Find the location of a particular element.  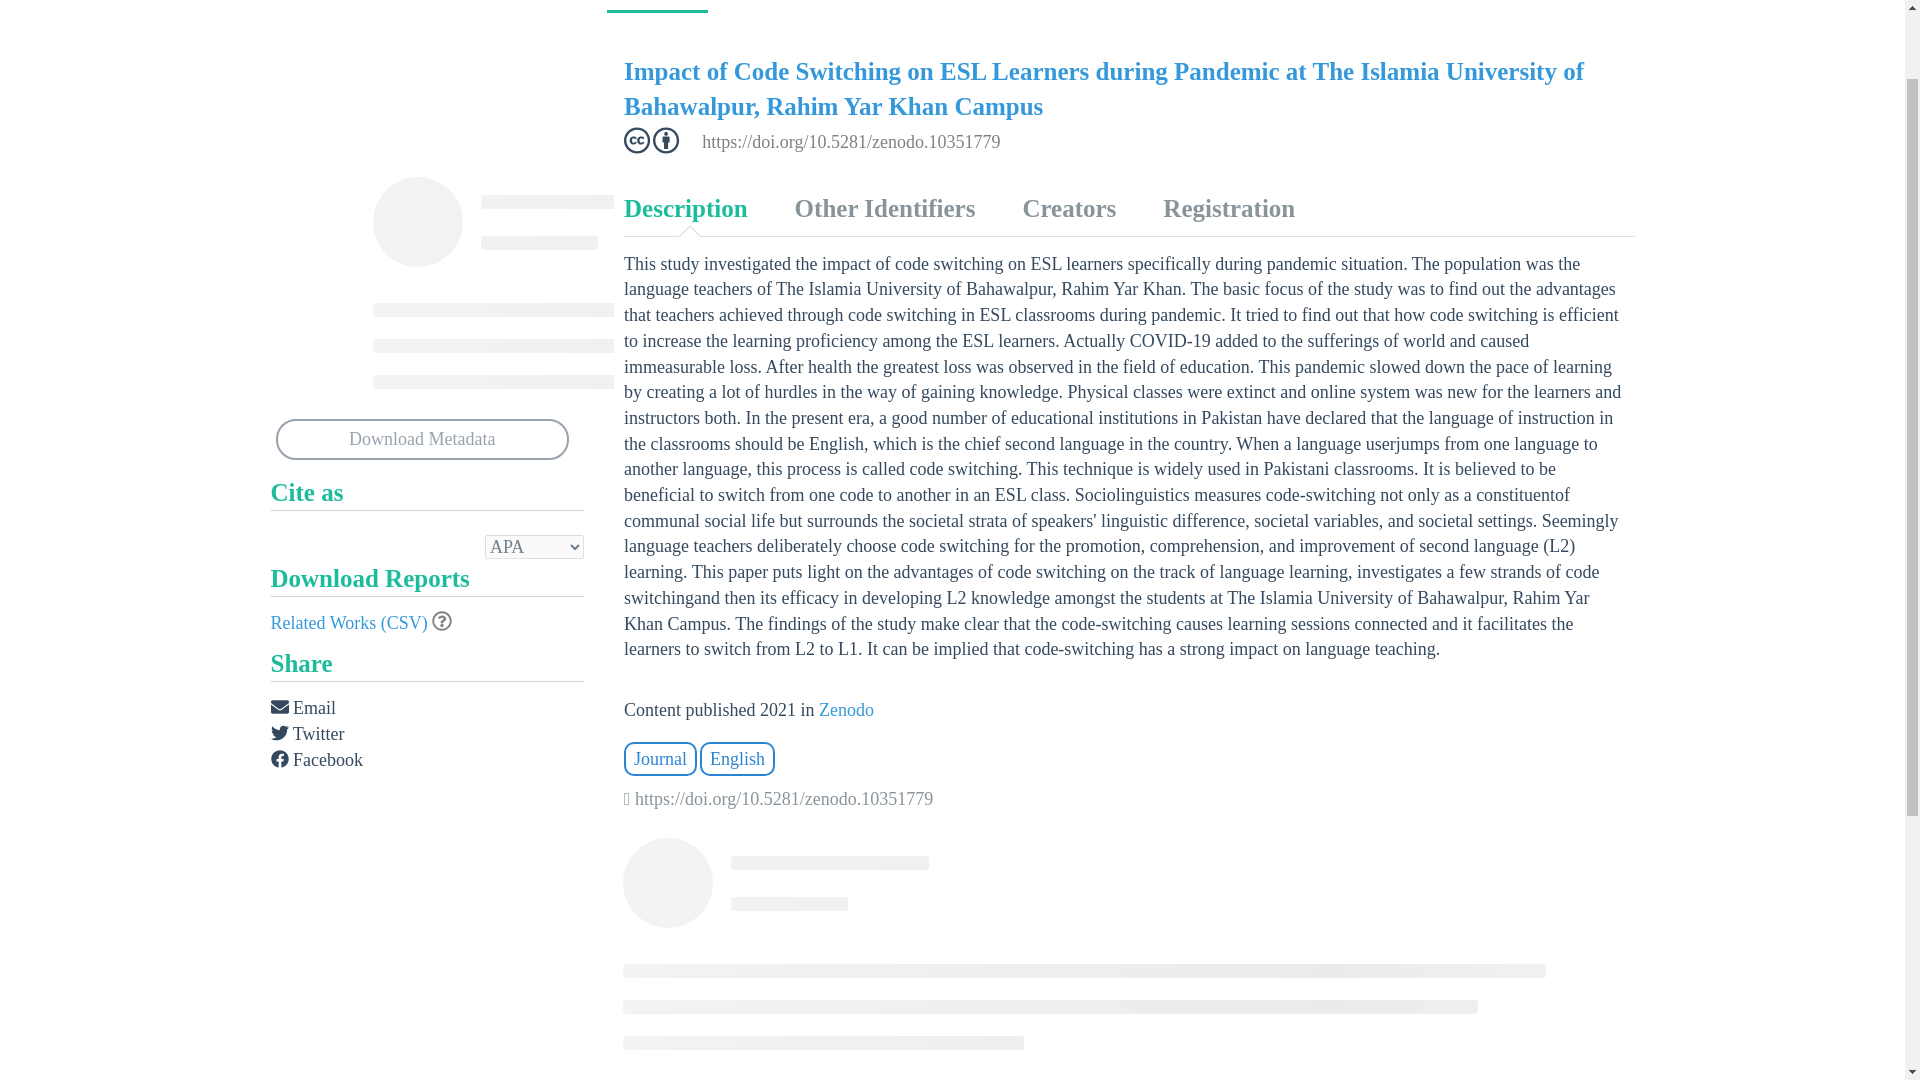

Description is located at coordinates (685, 208).